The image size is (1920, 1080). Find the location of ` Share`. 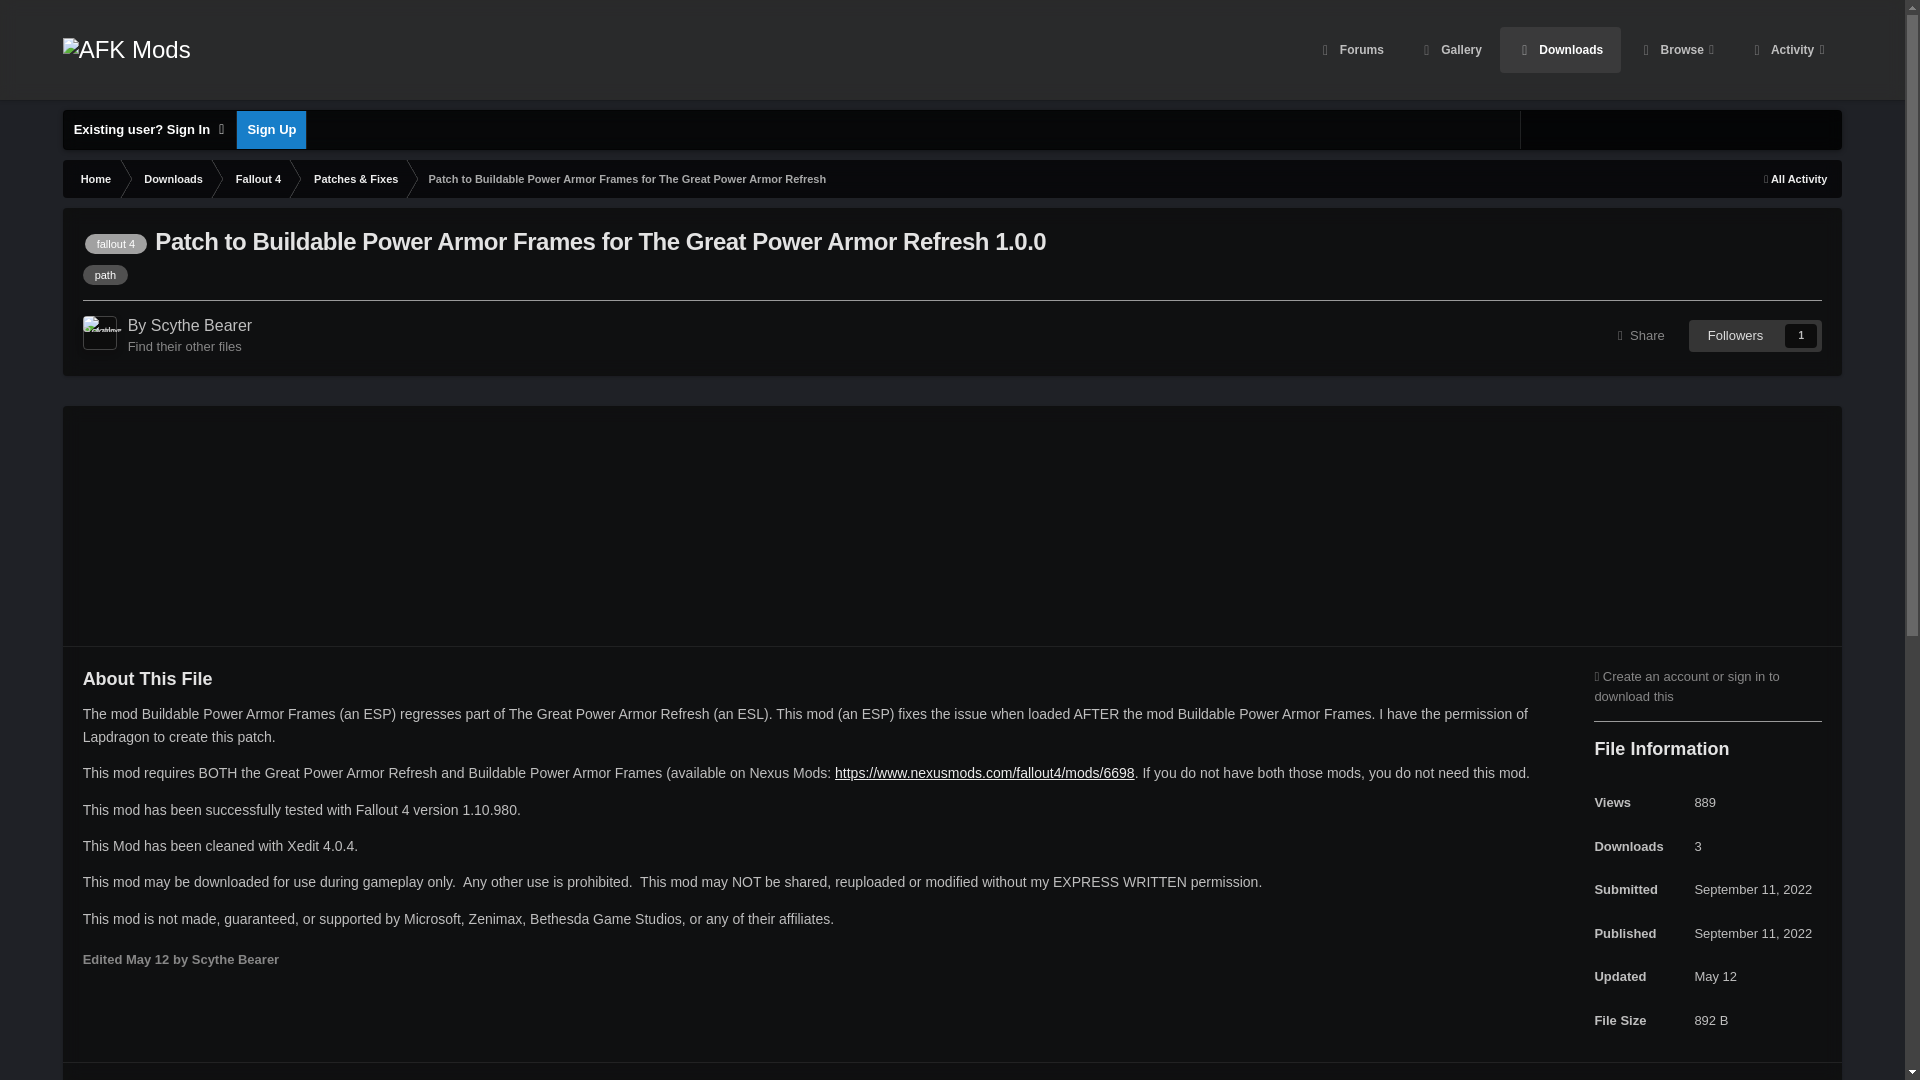

 Share is located at coordinates (1641, 336).